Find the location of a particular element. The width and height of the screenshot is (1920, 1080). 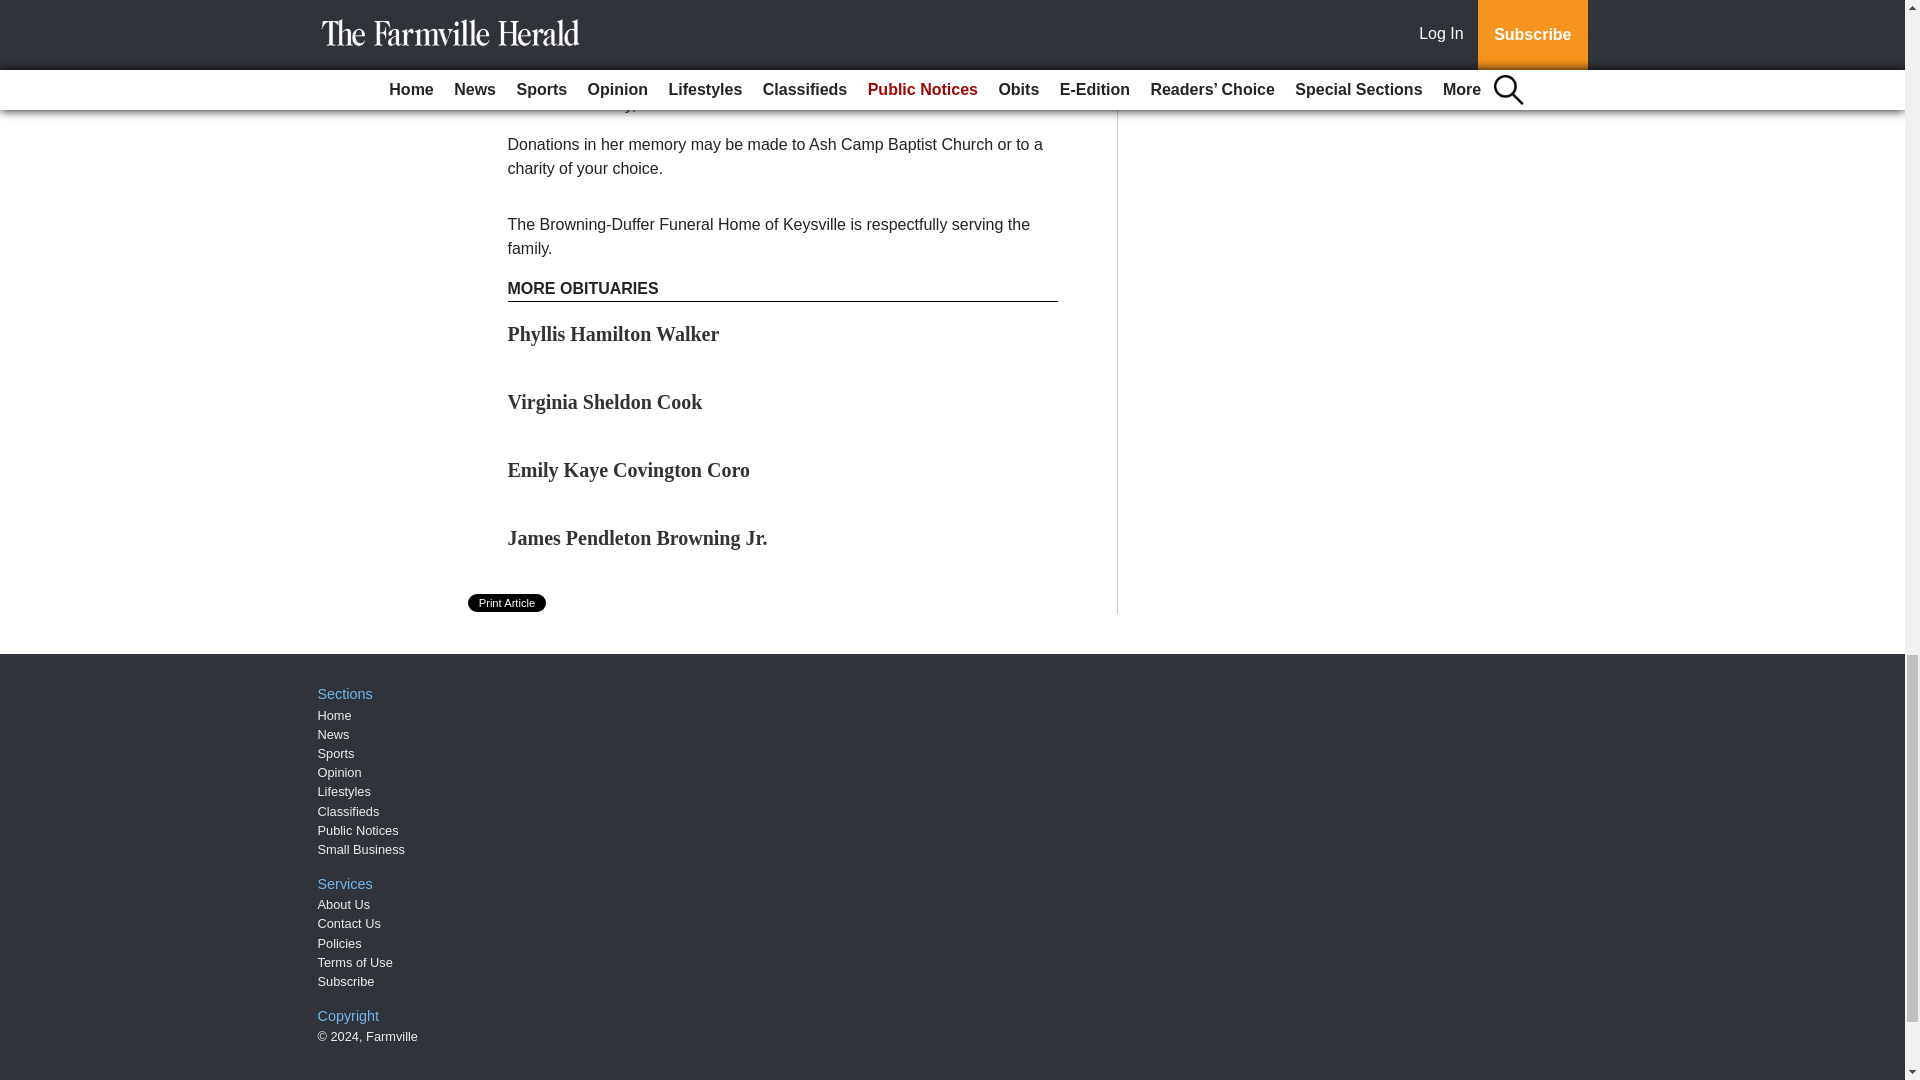

James Pendleton Browning Jr. is located at coordinates (638, 538).